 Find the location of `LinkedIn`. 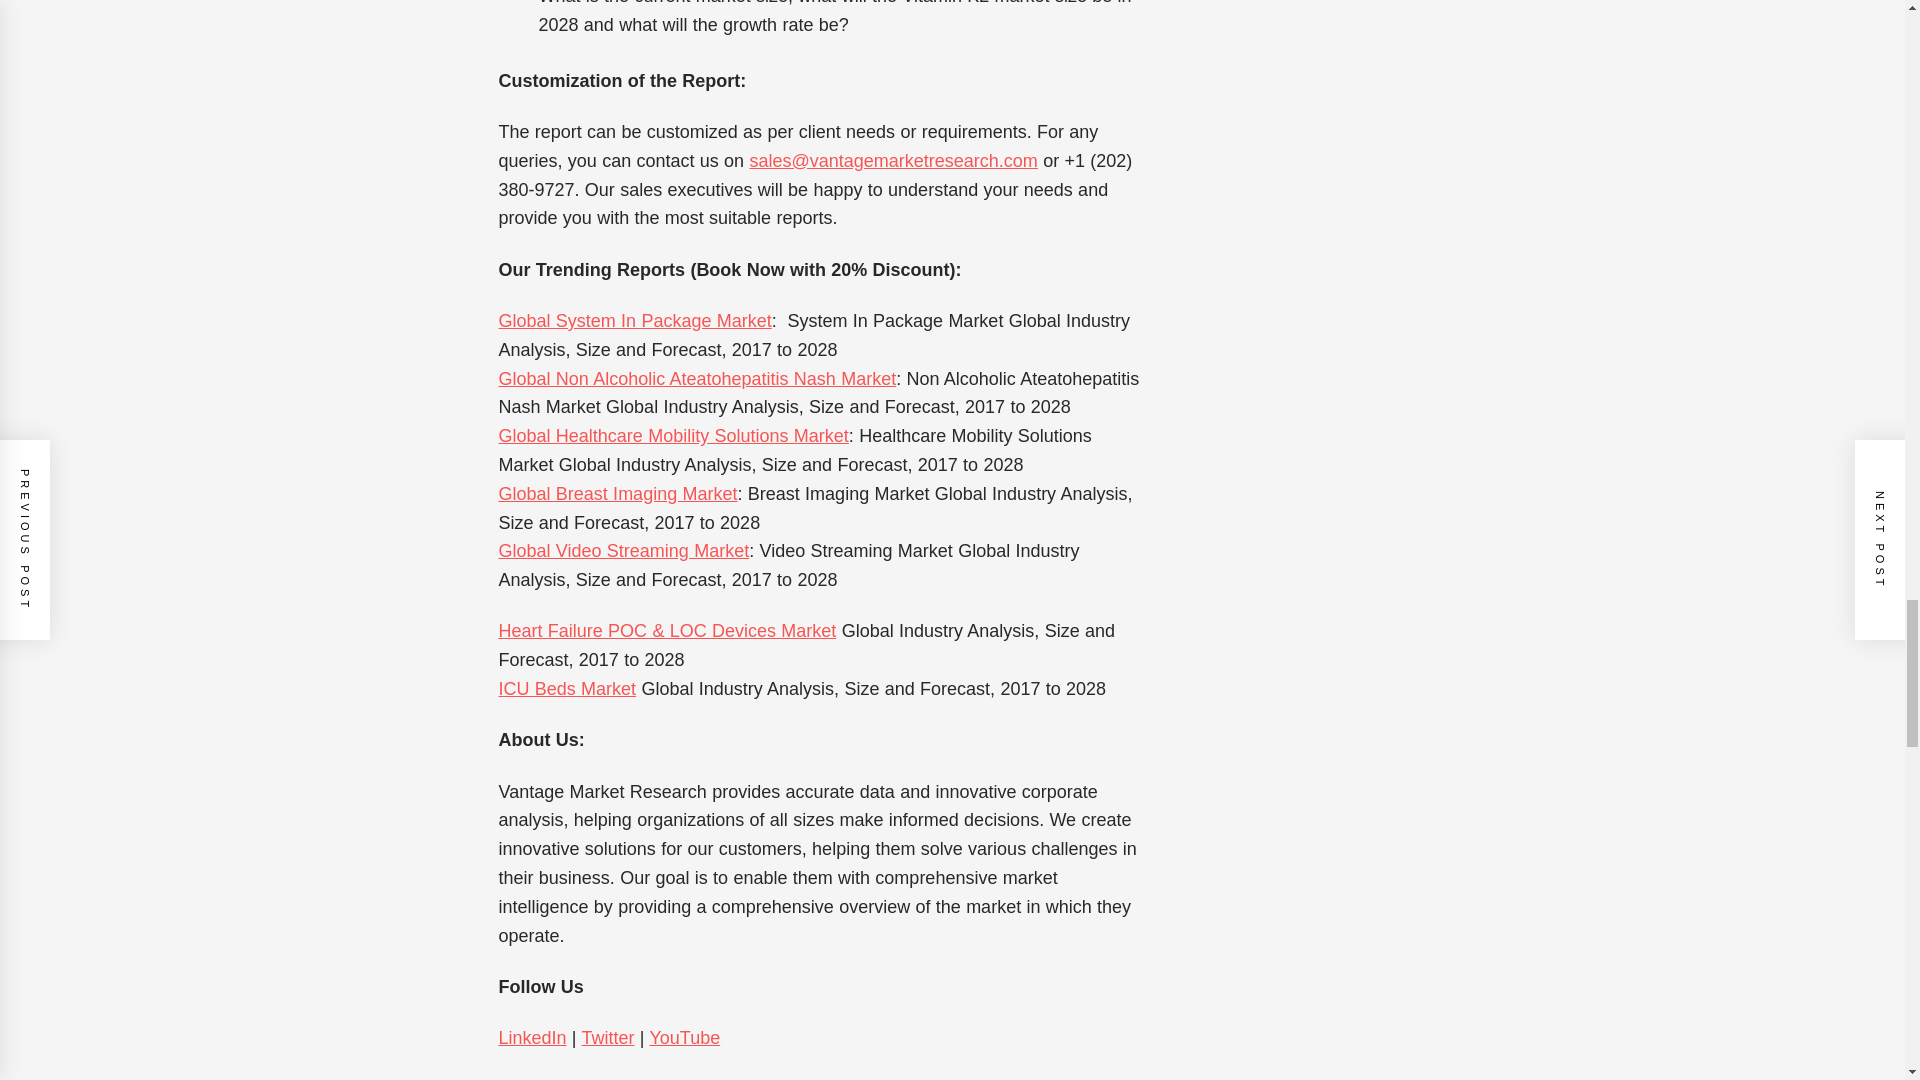

LinkedIn is located at coordinates (532, 1038).